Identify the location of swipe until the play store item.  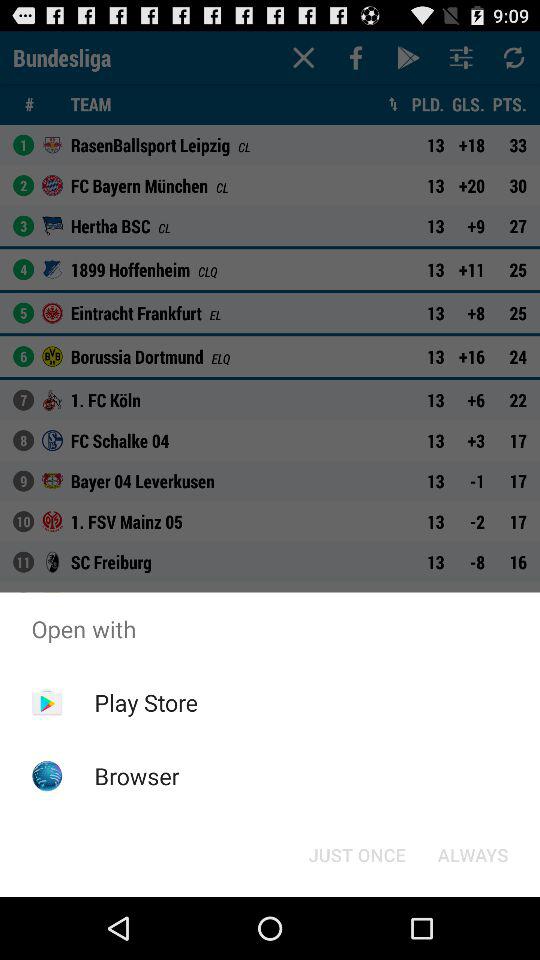
(146, 702).